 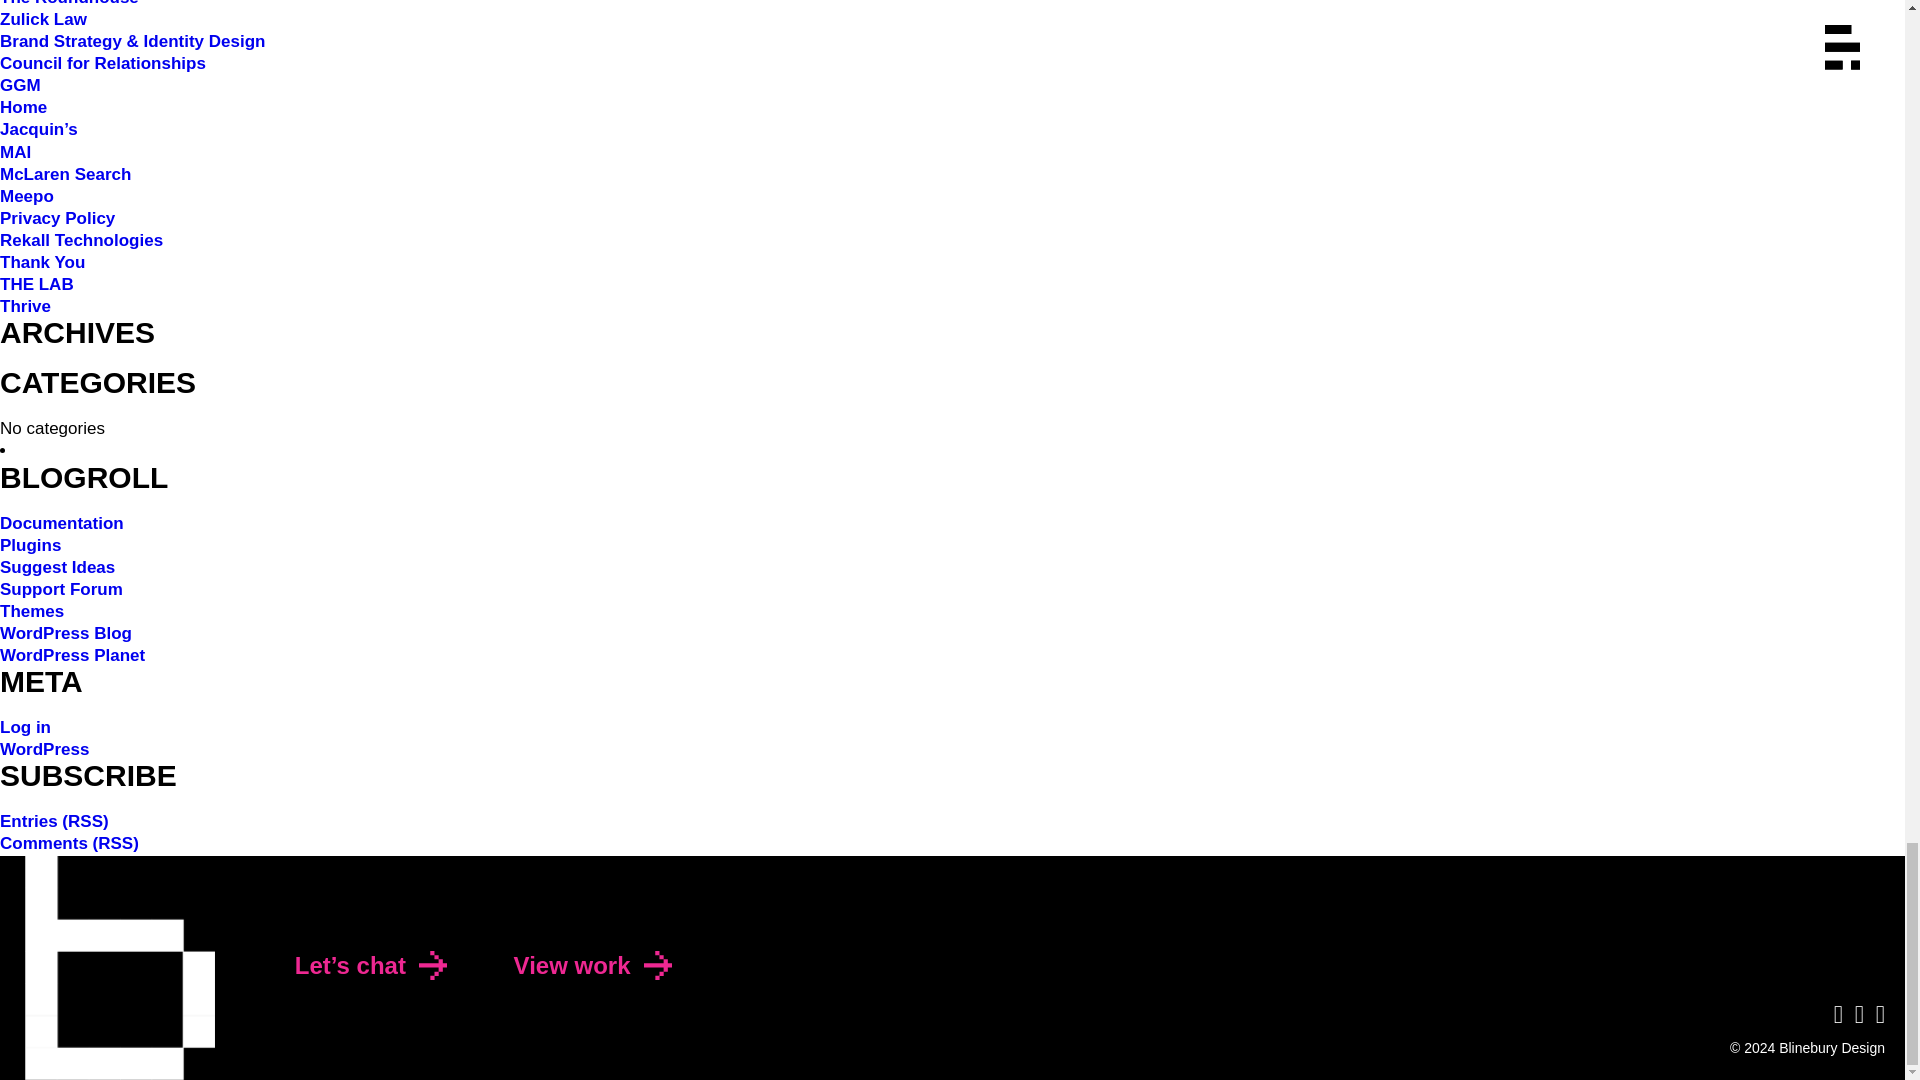 What do you see at coordinates (23, 107) in the screenshot?
I see `Home` at bounding box center [23, 107].